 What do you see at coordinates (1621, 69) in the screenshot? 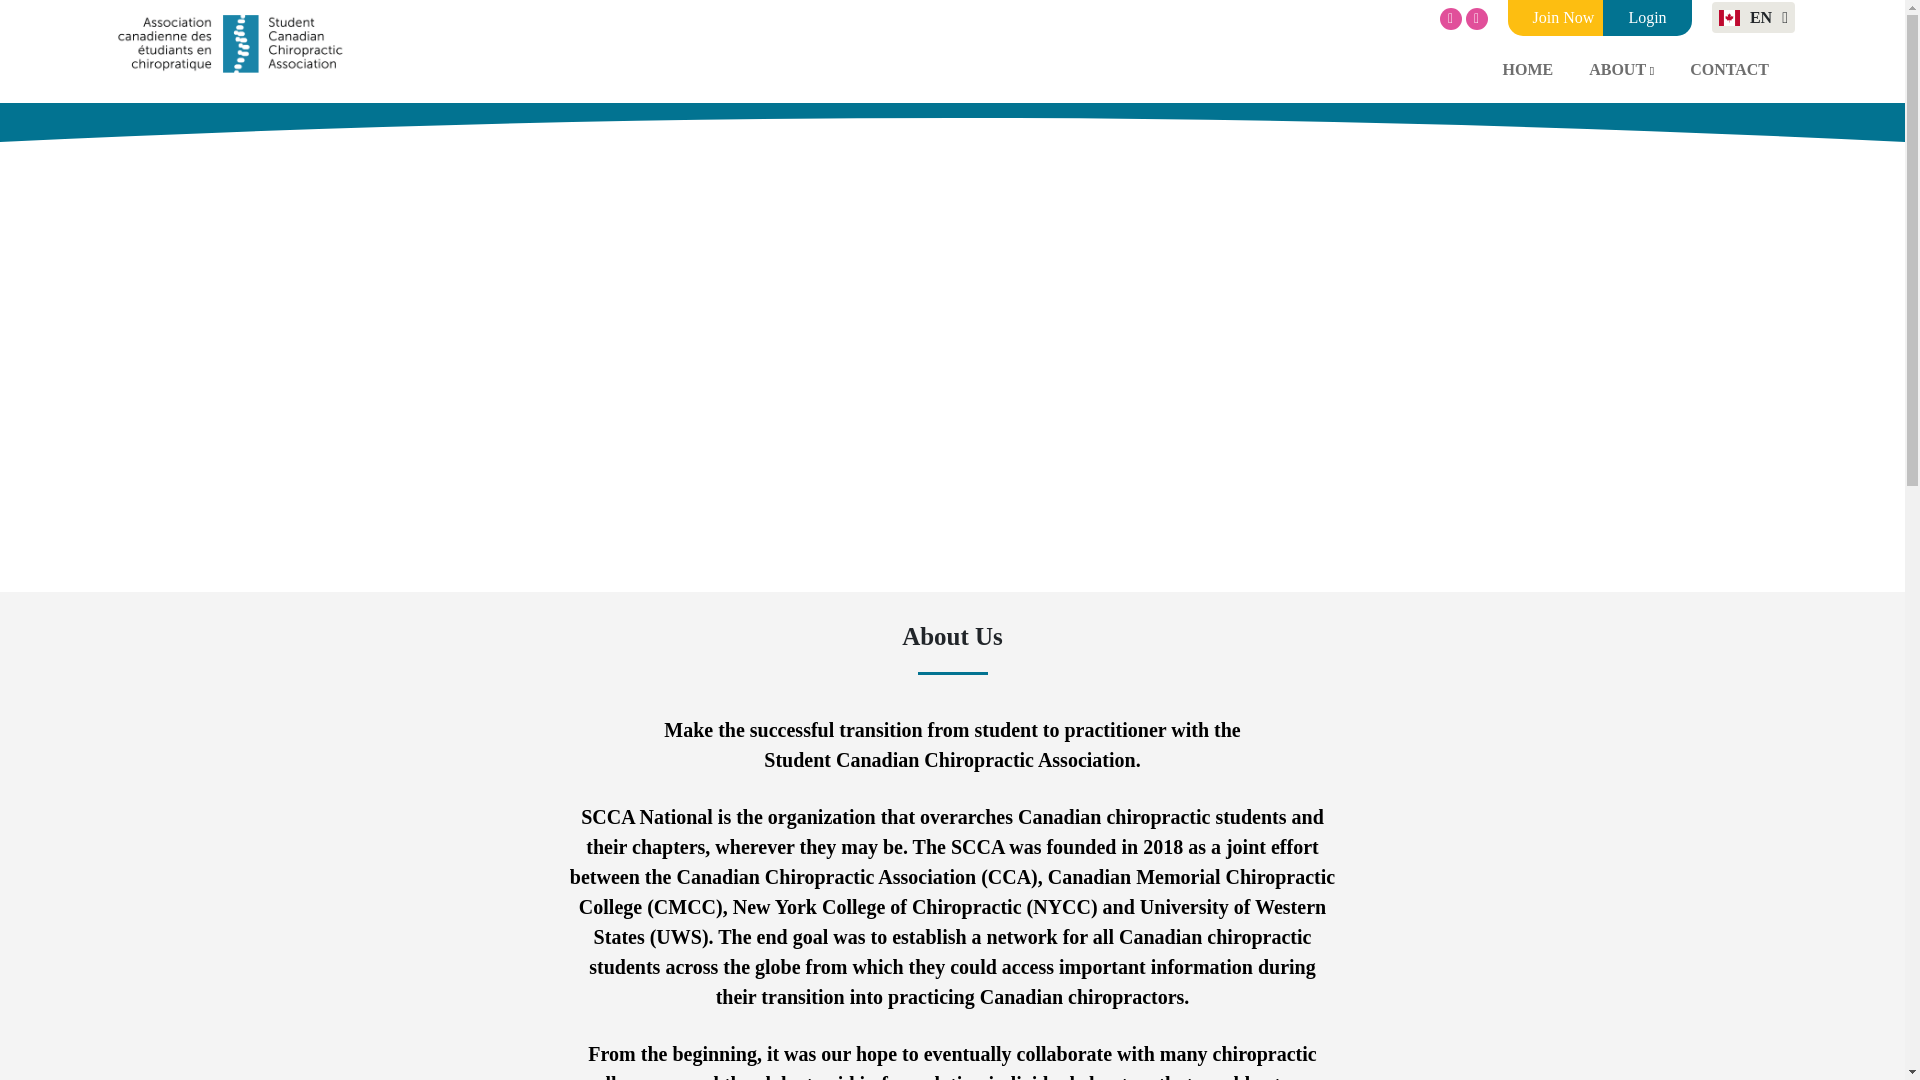
I see `ABOUT` at bounding box center [1621, 69].